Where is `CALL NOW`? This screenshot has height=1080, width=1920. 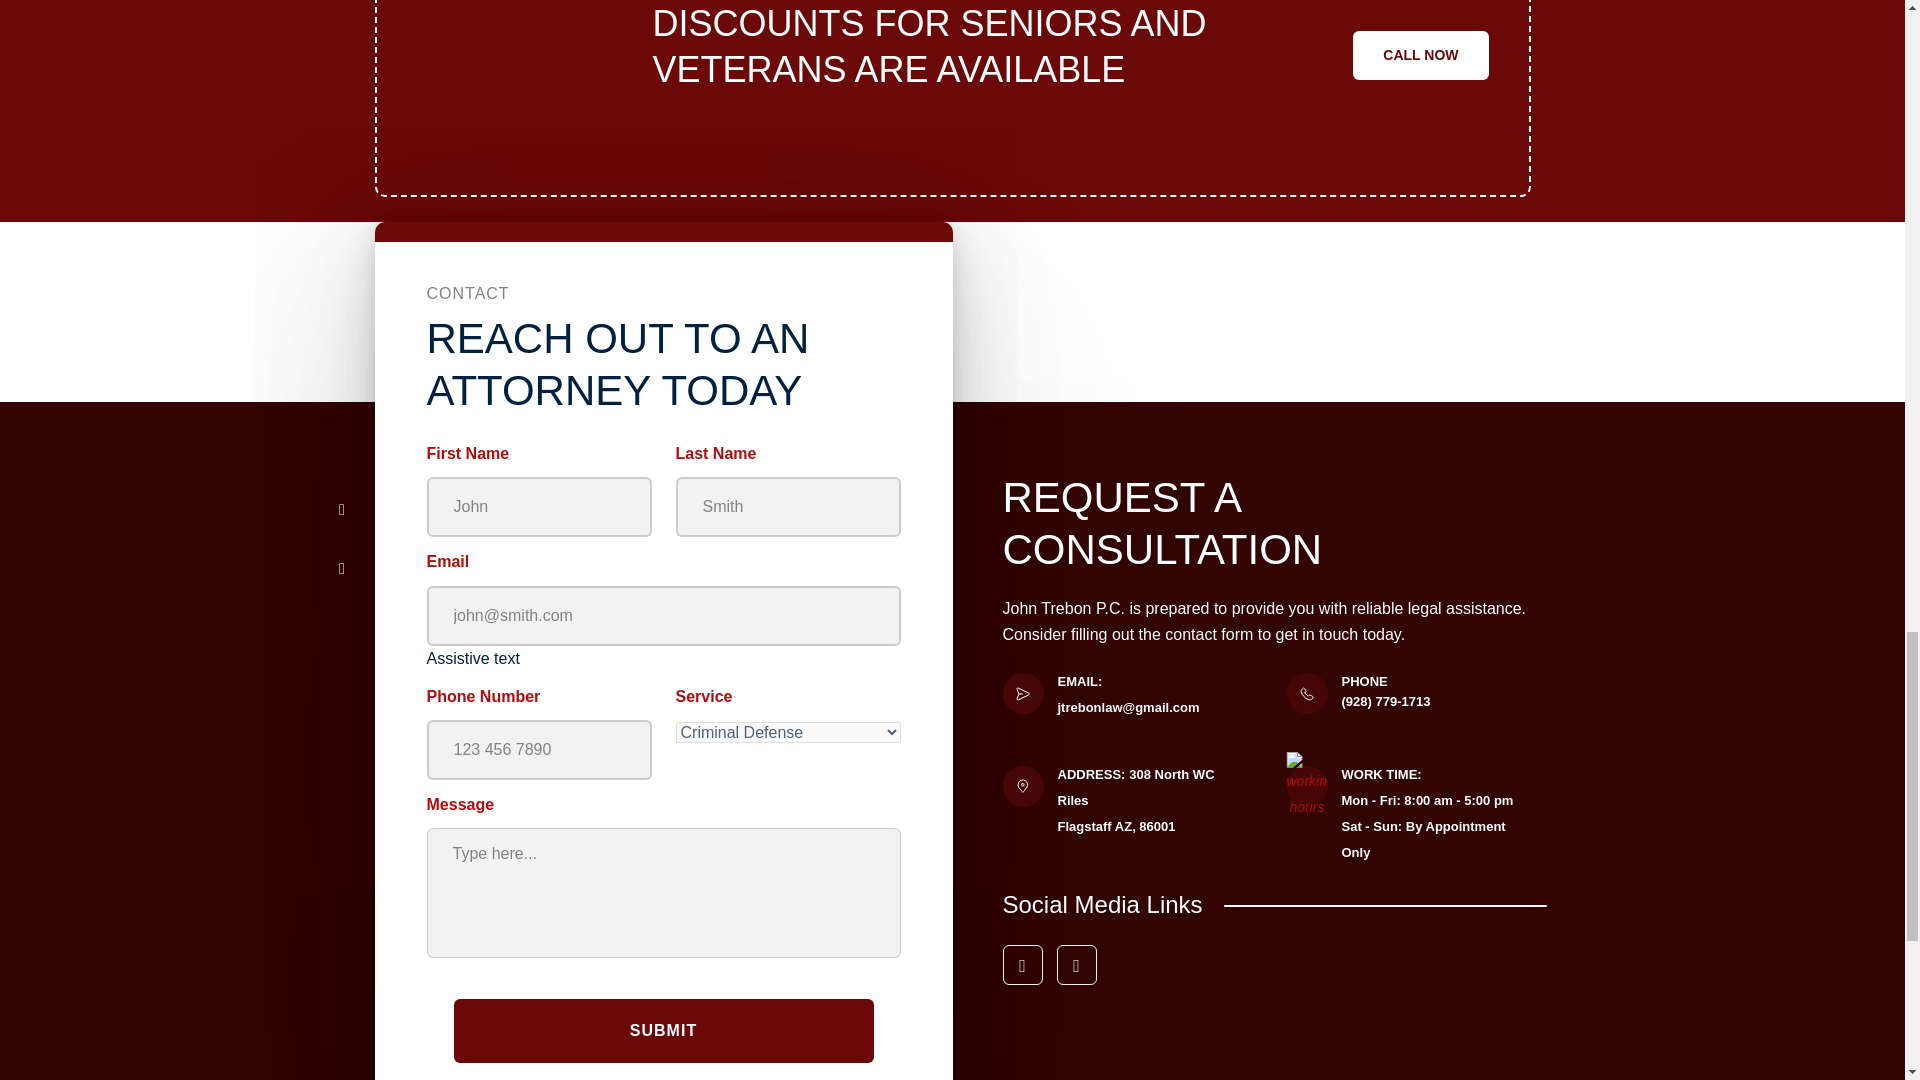 CALL NOW is located at coordinates (1420, 55).